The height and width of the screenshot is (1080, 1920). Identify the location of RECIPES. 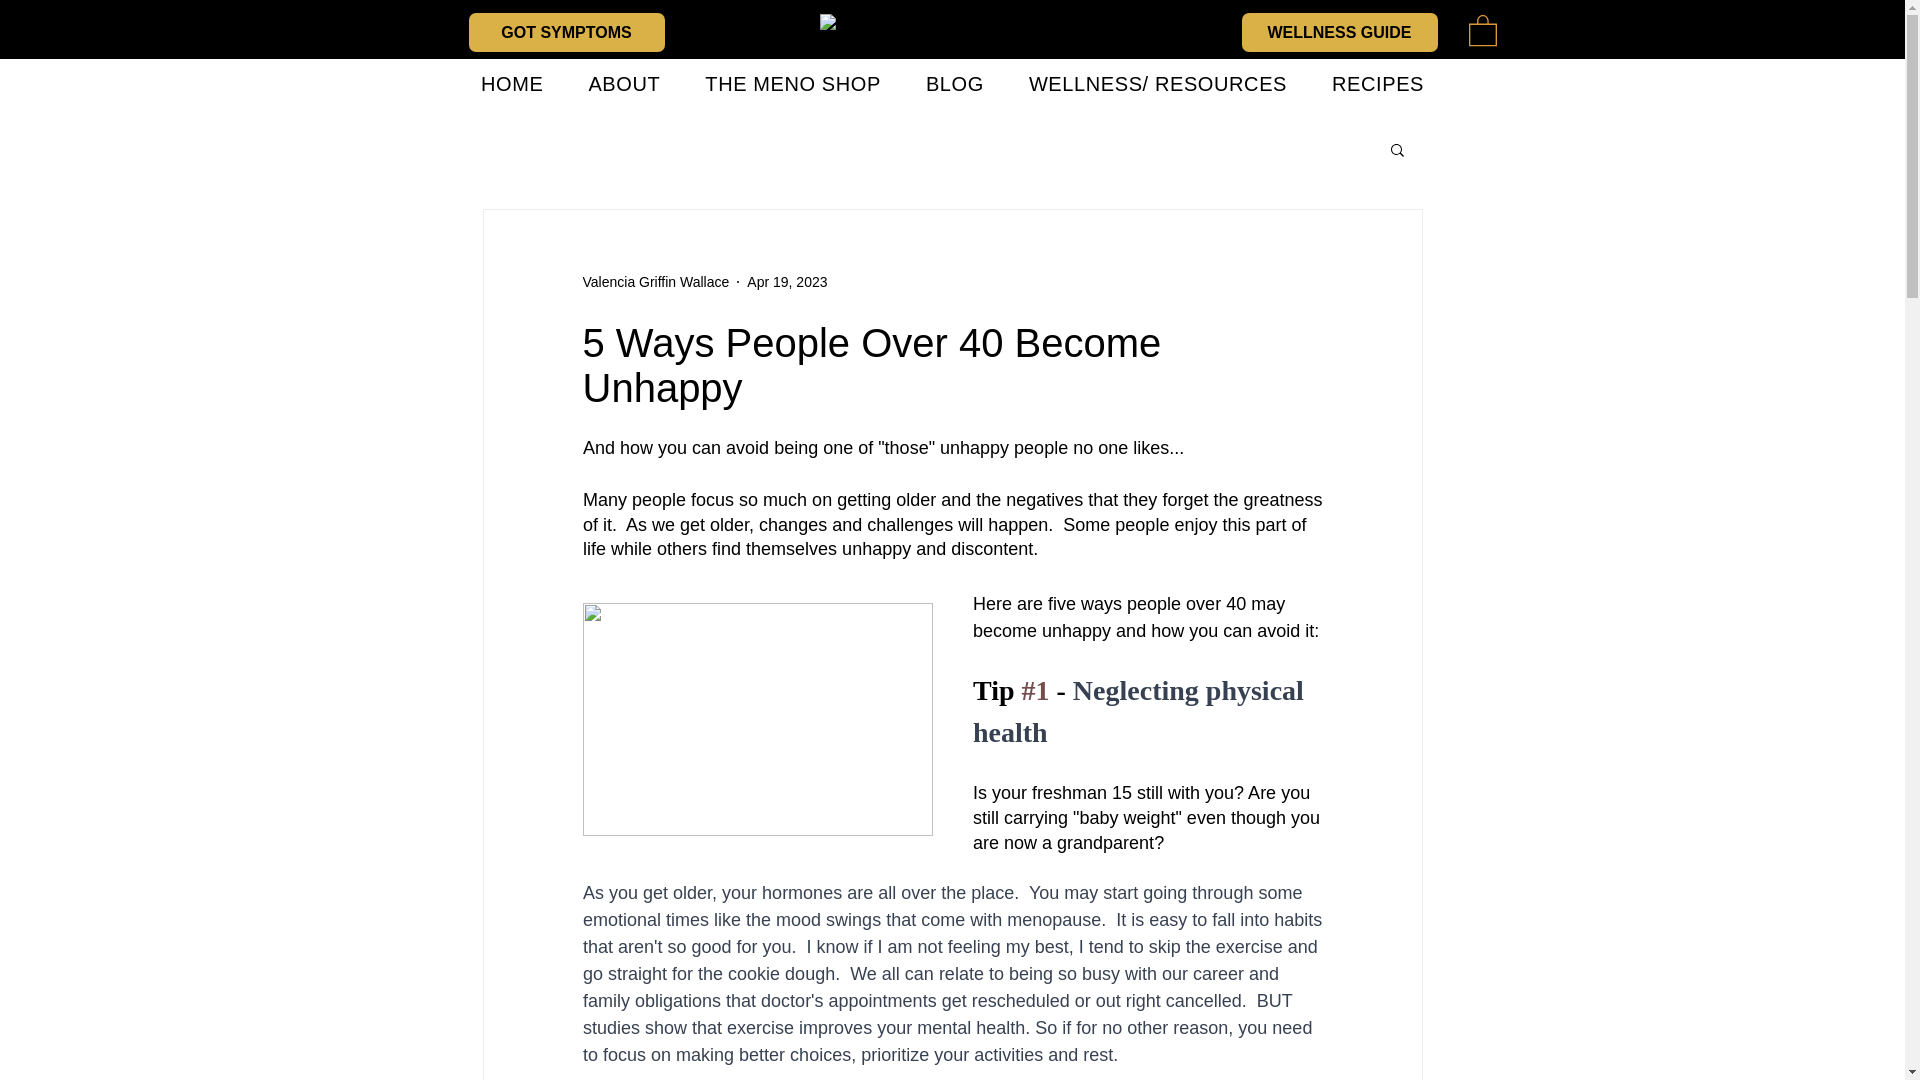
(1378, 84).